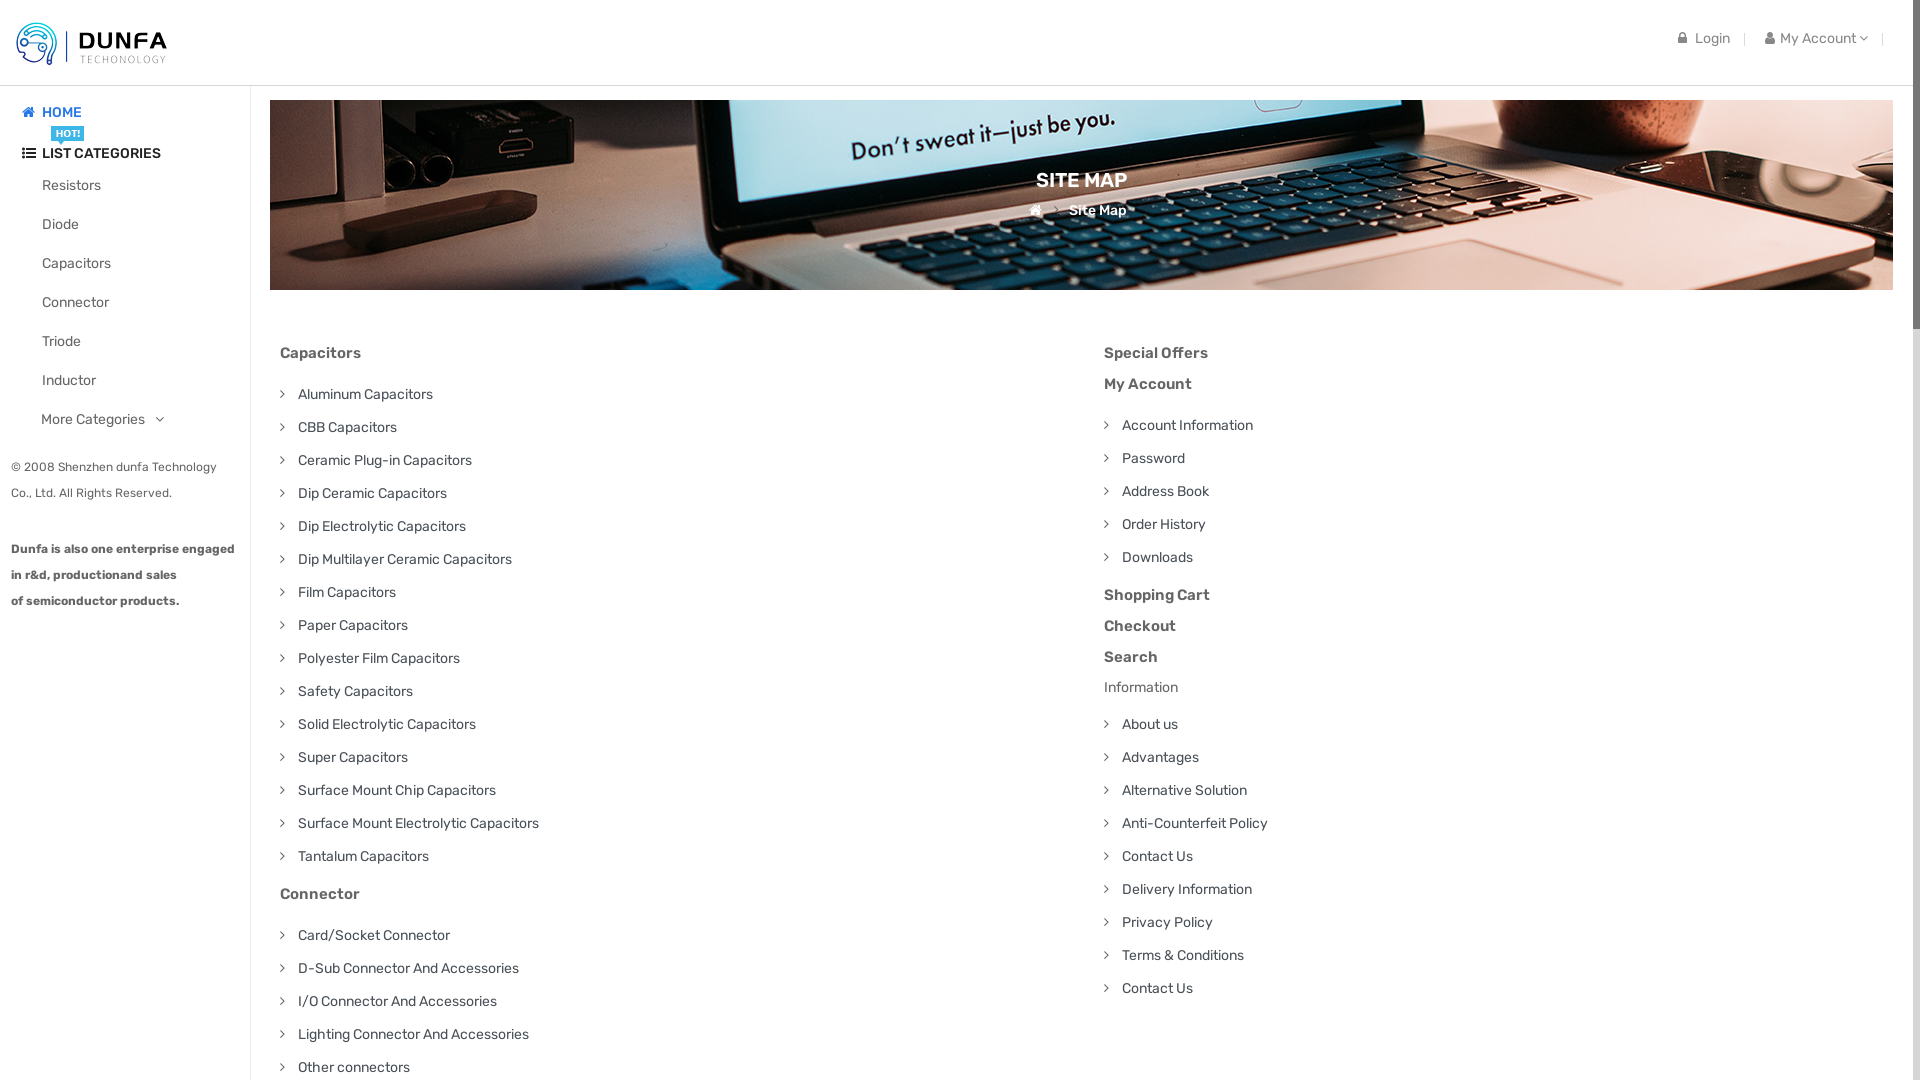  I want to click on Site Map, so click(1098, 211).